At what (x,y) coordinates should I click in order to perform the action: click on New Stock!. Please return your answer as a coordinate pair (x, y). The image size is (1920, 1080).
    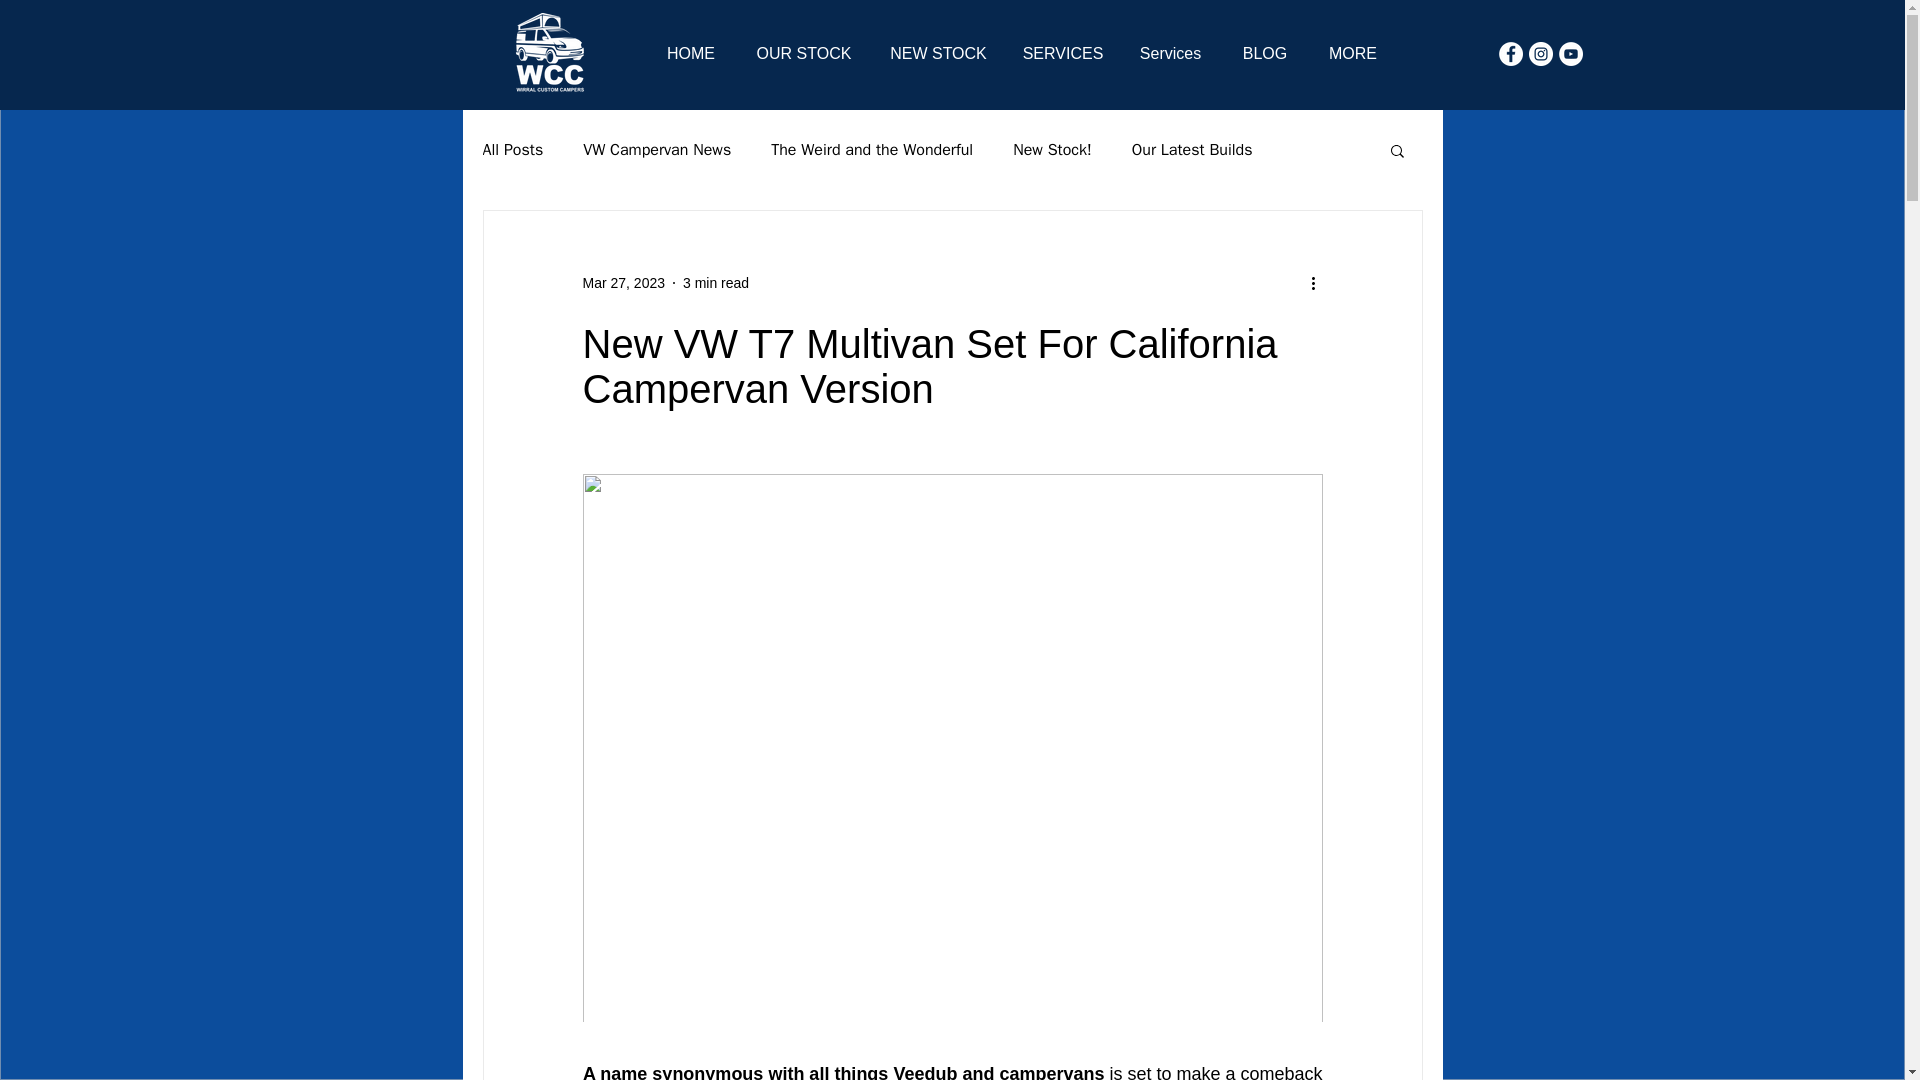
    Looking at the image, I should click on (1052, 150).